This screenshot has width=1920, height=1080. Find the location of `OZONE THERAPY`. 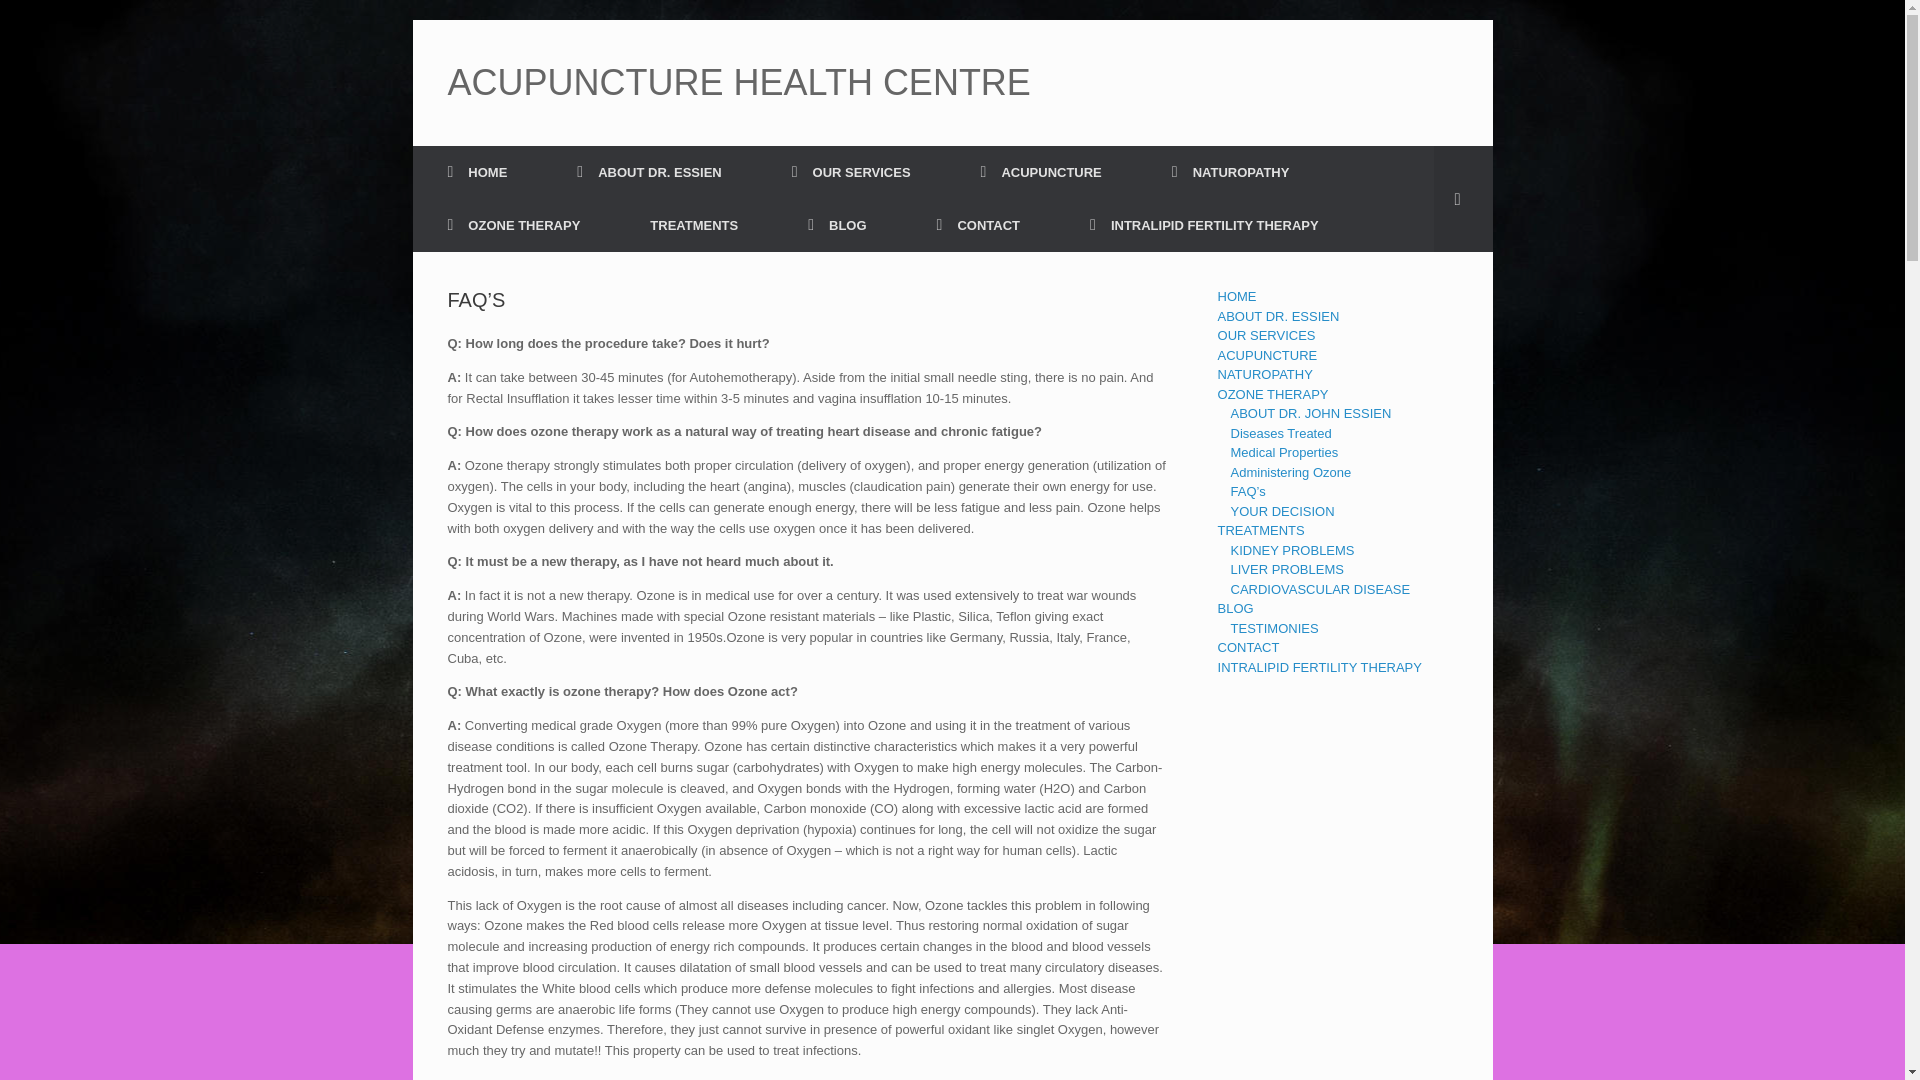

OZONE THERAPY is located at coordinates (1272, 392).